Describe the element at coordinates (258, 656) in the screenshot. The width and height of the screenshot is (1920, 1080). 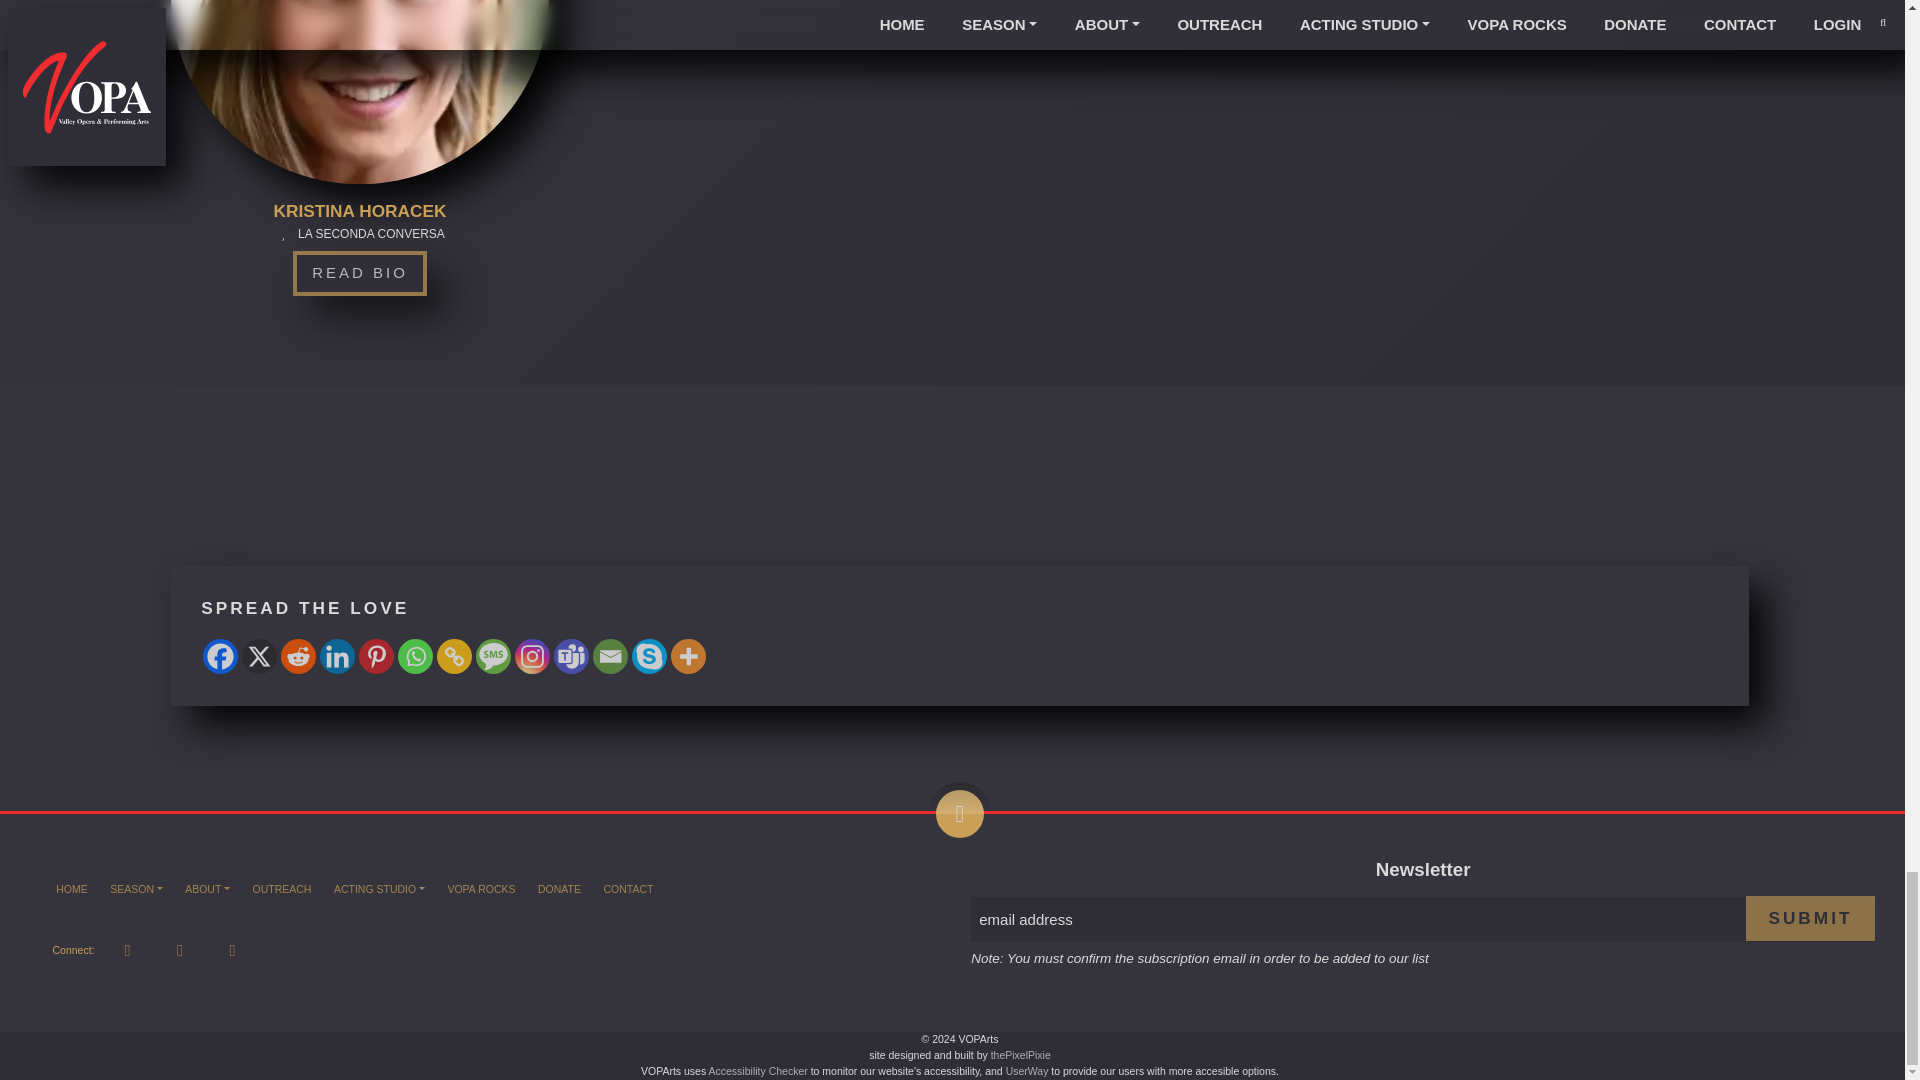
I see `X` at that location.